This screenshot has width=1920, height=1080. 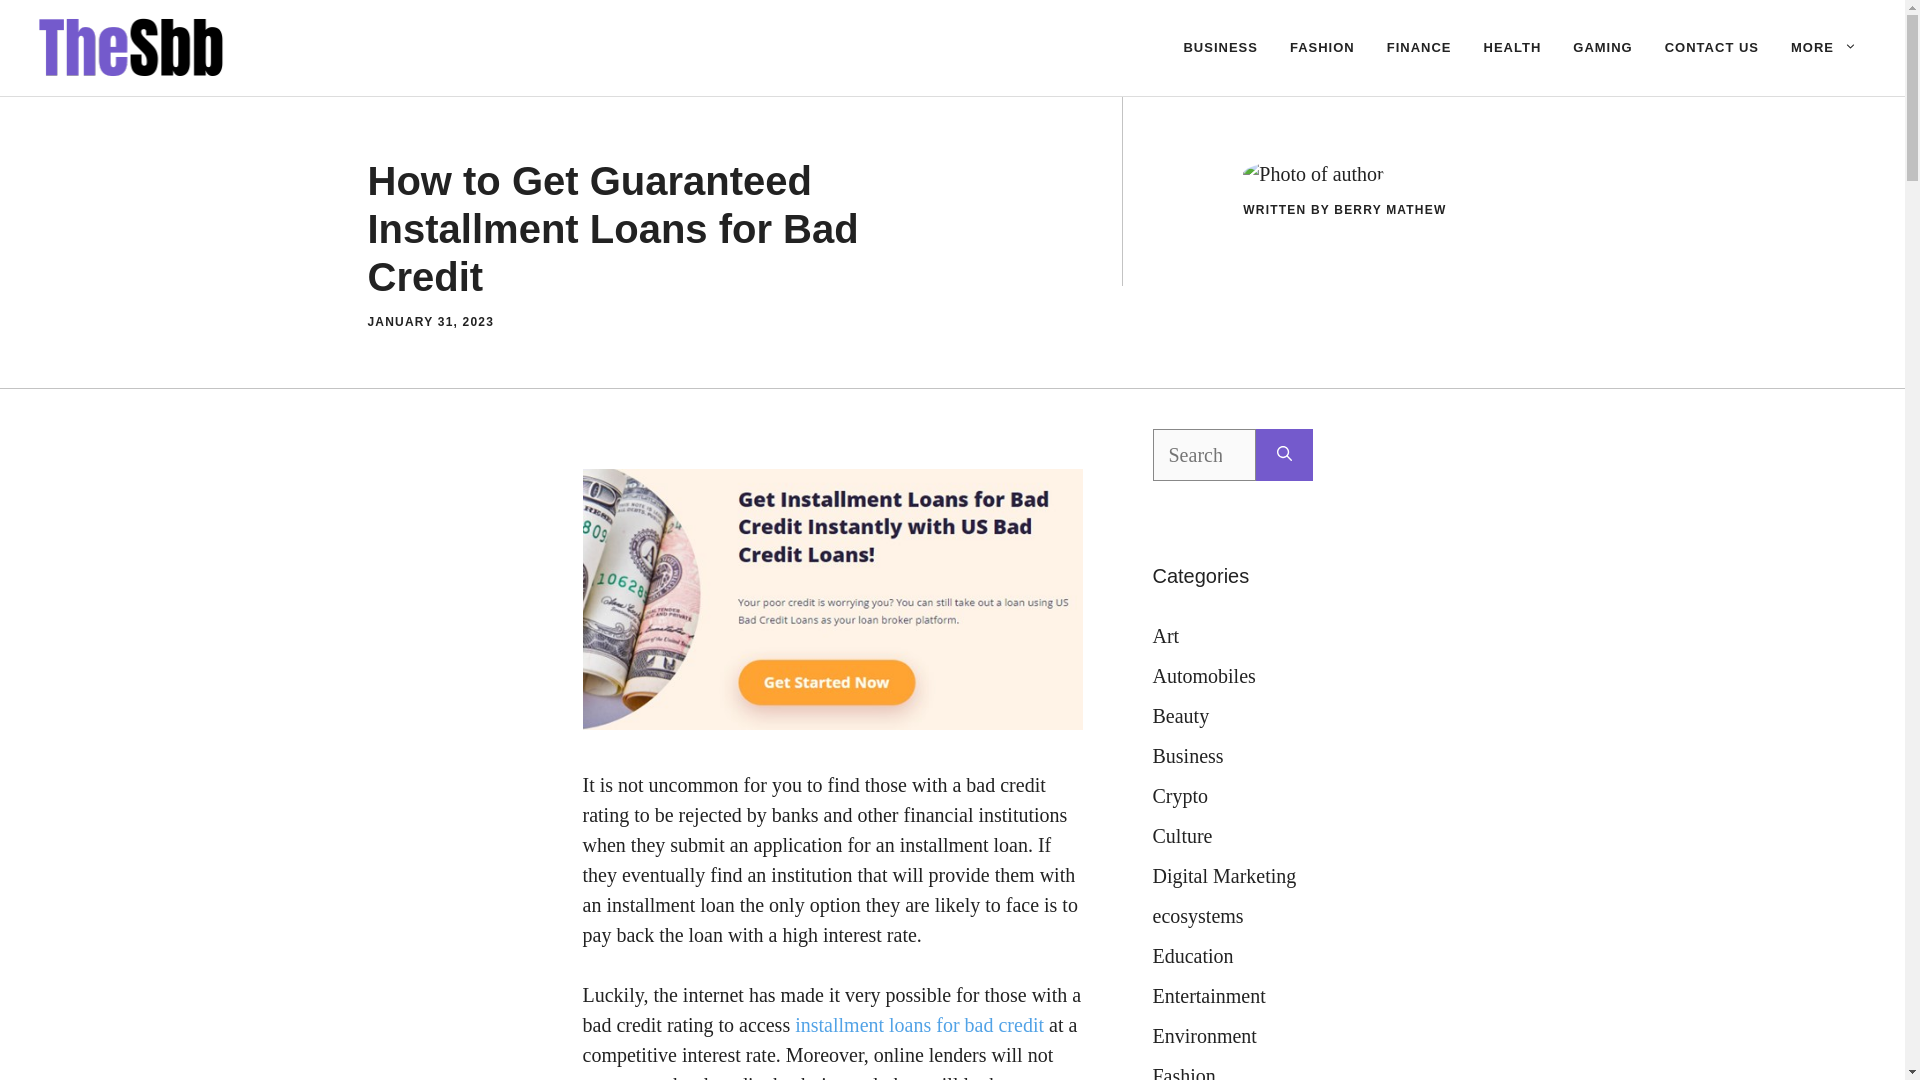 What do you see at coordinates (1204, 454) in the screenshot?
I see `Search for:` at bounding box center [1204, 454].